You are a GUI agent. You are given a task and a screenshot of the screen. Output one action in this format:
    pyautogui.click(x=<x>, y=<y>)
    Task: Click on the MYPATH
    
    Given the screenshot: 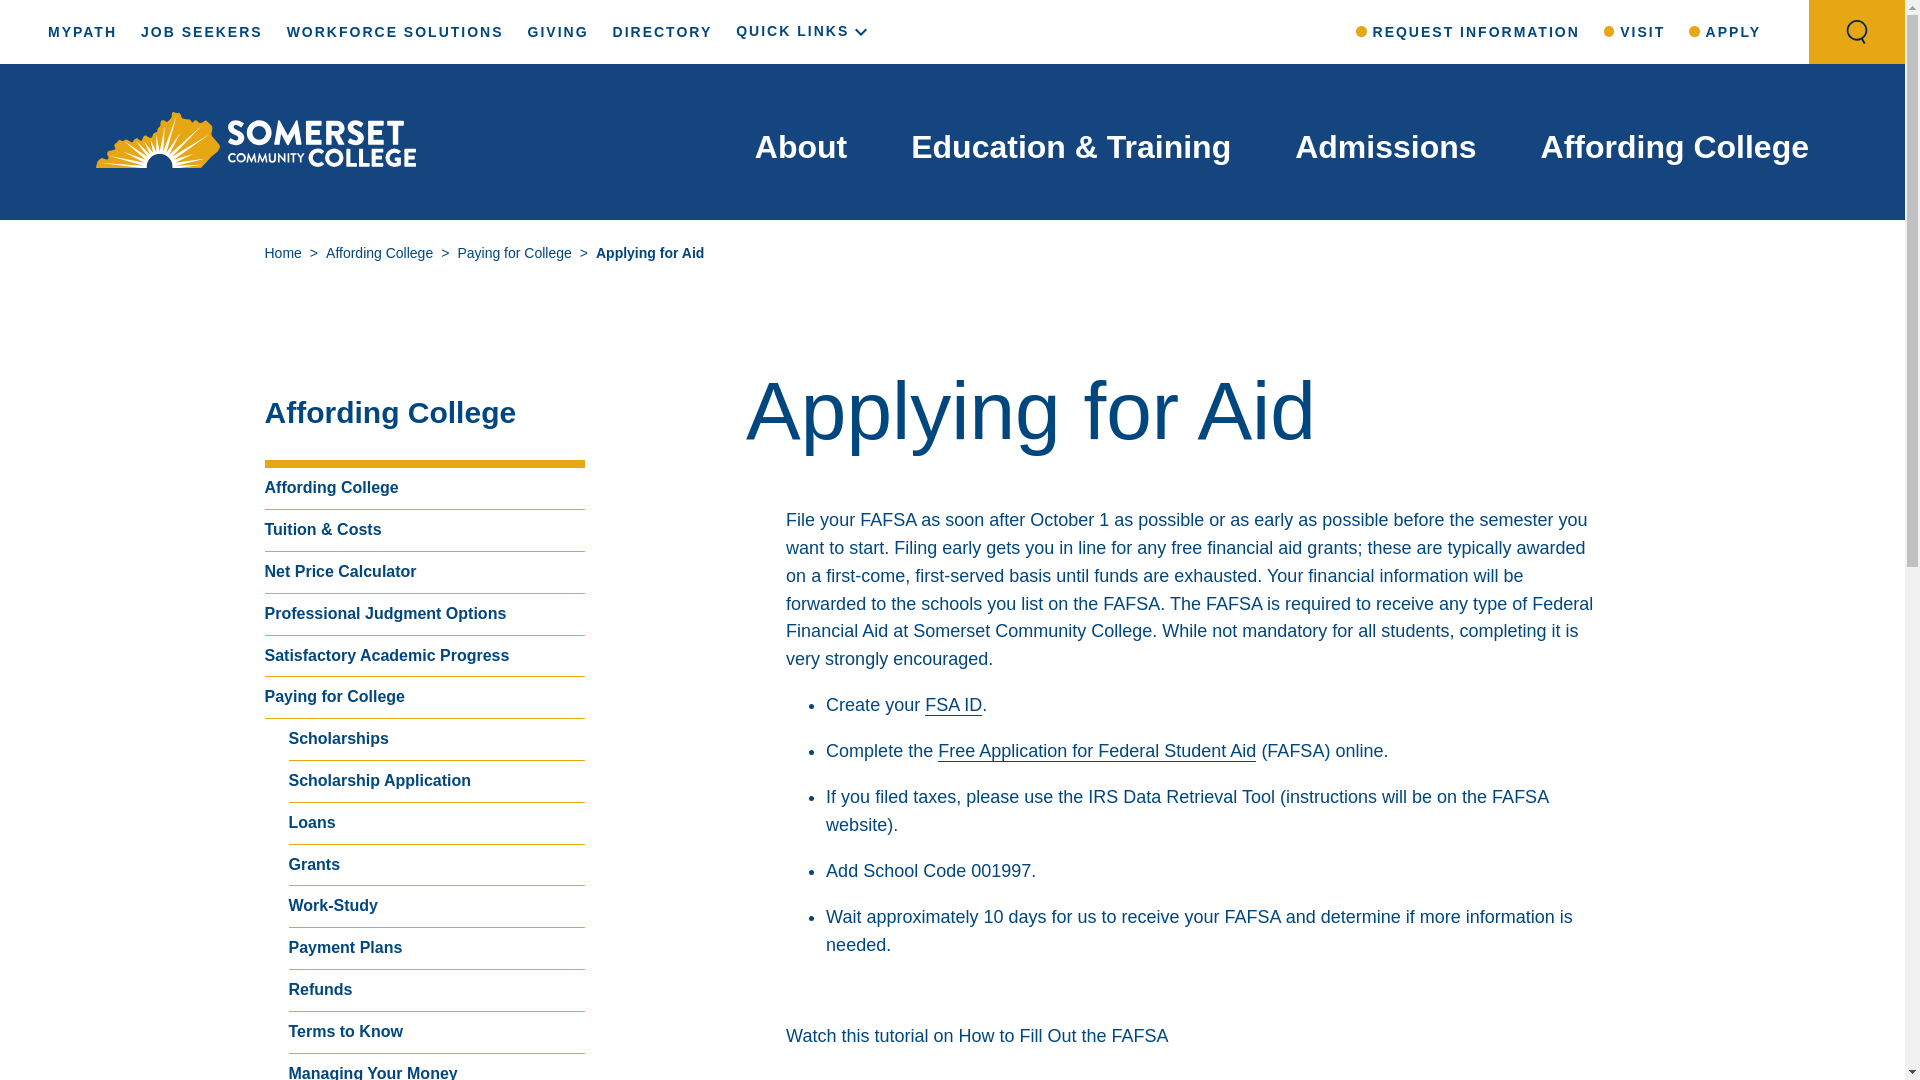 What is the action you would take?
    pyautogui.click(x=82, y=32)
    